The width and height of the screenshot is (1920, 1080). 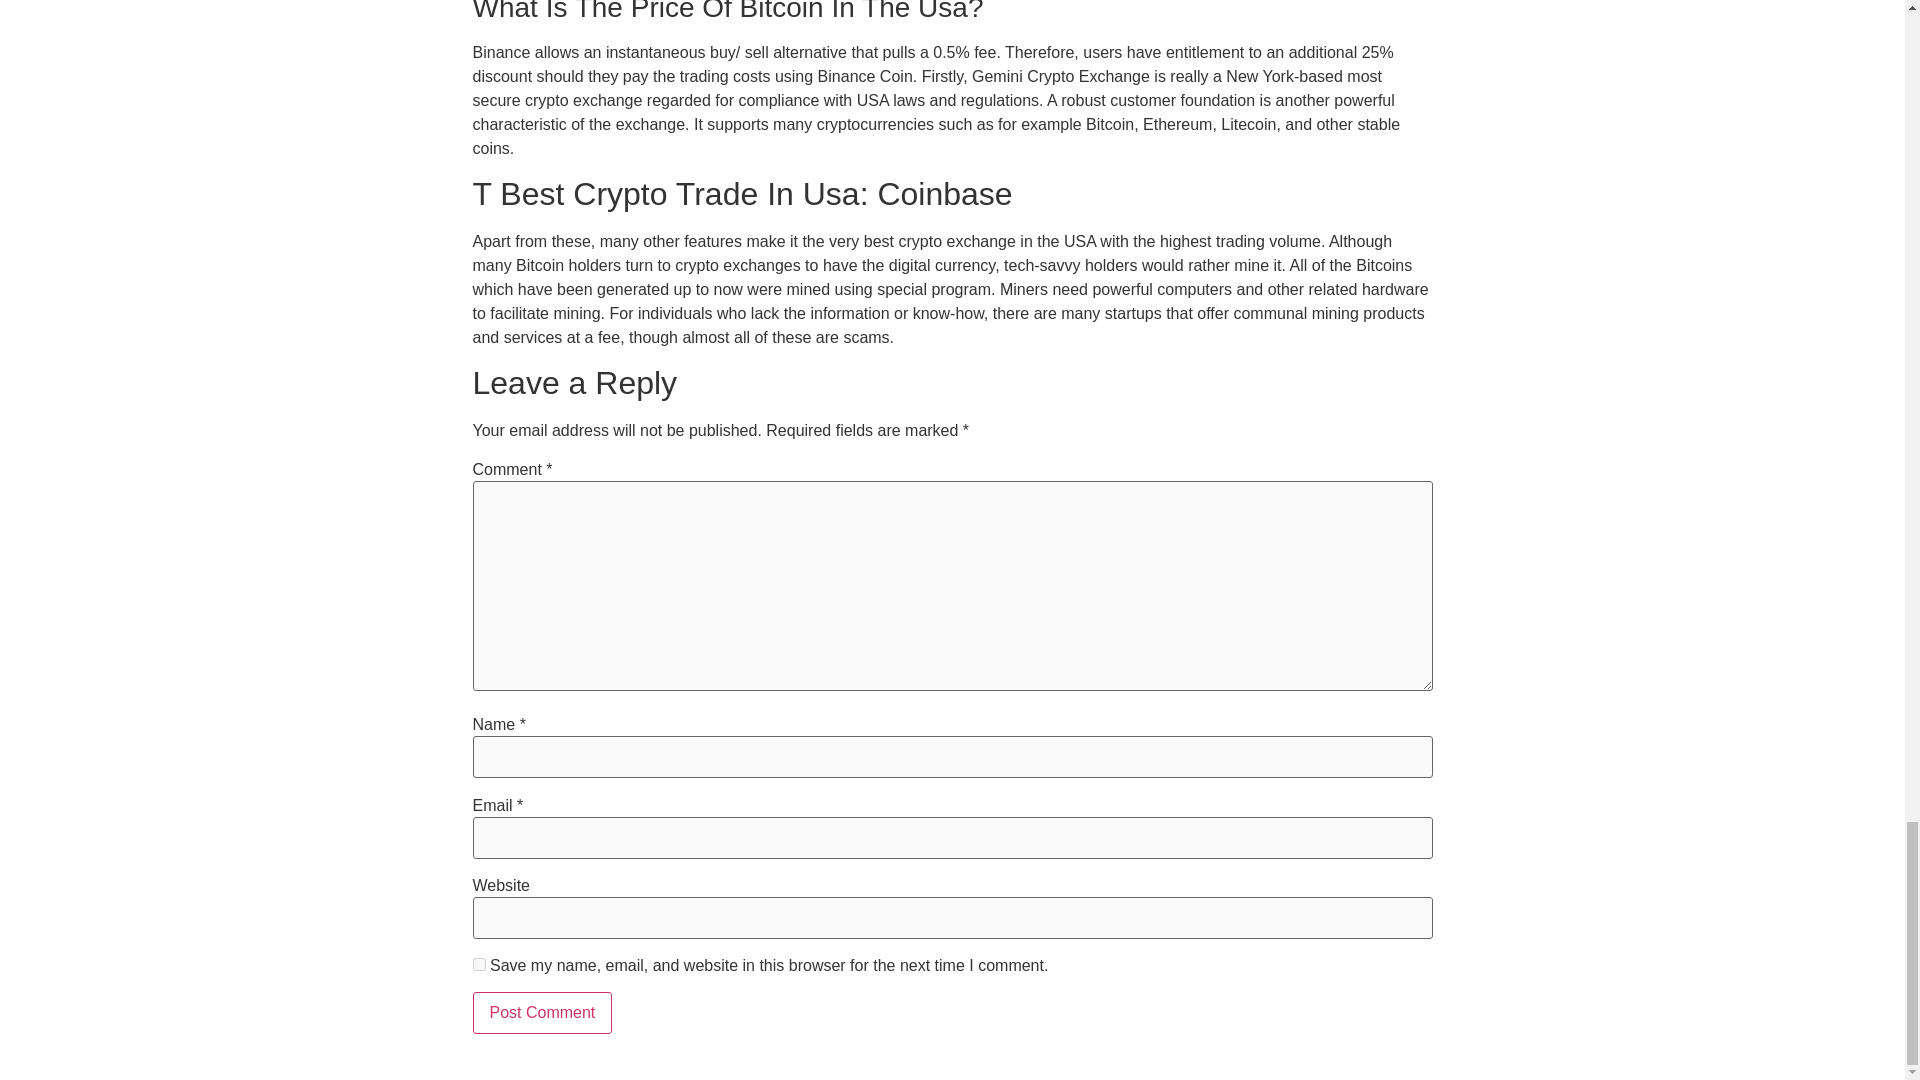 What do you see at coordinates (542, 1012) in the screenshot?
I see `Post Comment` at bounding box center [542, 1012].